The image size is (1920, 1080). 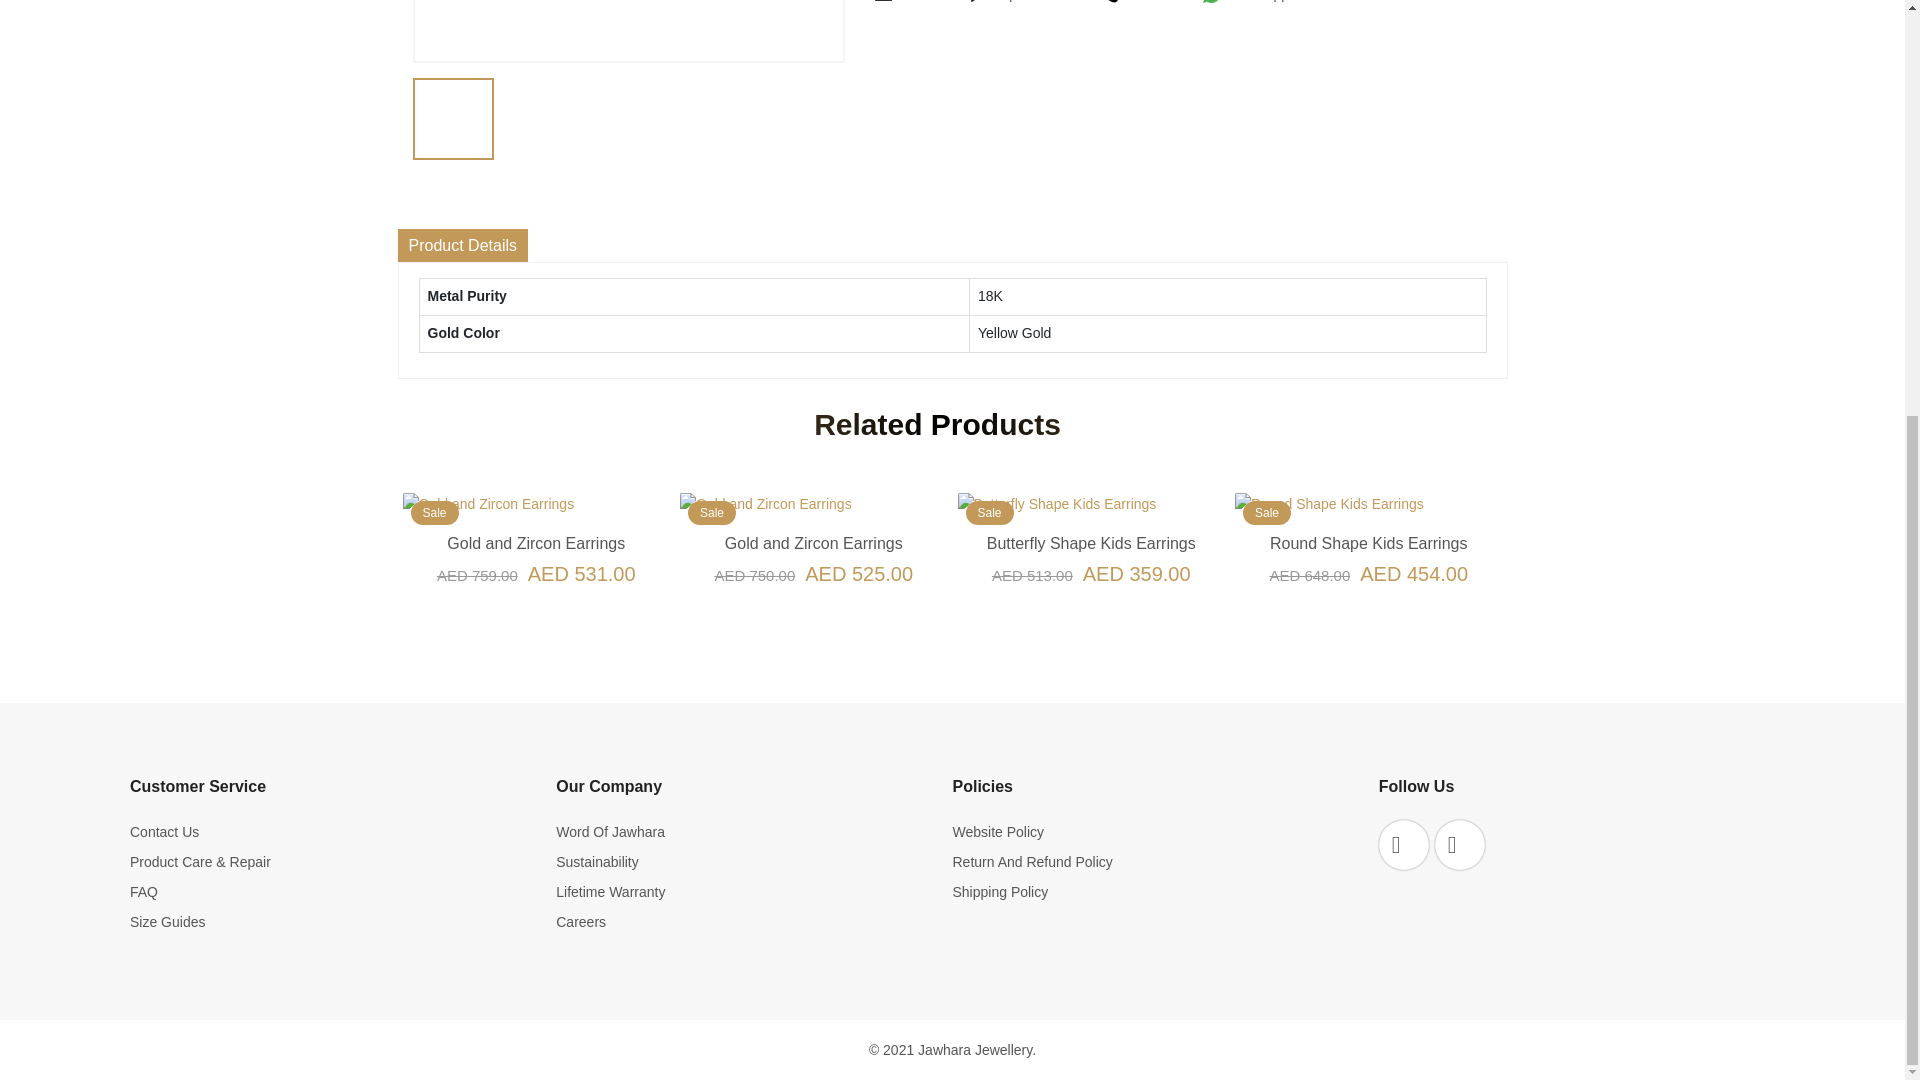 What do you see at coordinates (814, 543) in the screenshot?
I see `Gold and Zircon Earrings` at bounding box center [814, 543].